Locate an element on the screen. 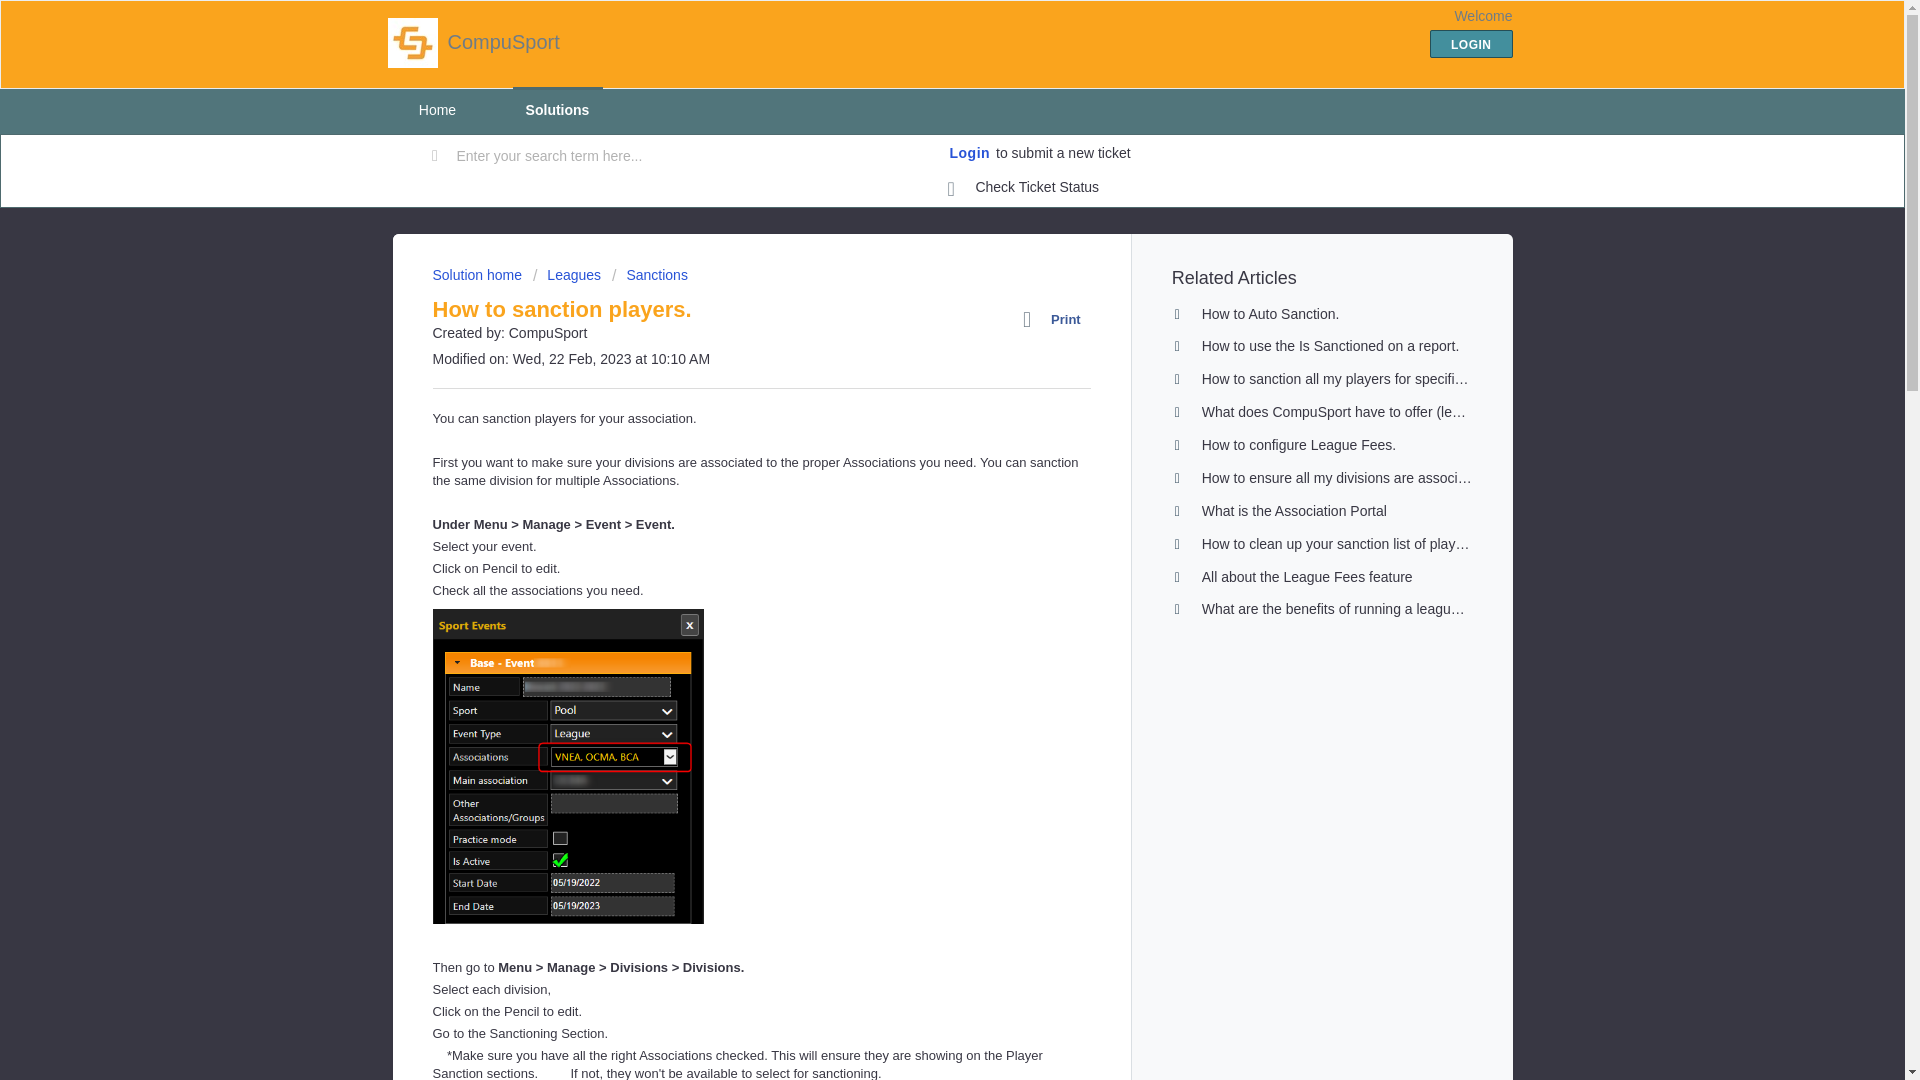  How to Auto Sanction. is located at coordinates (1270, 313).